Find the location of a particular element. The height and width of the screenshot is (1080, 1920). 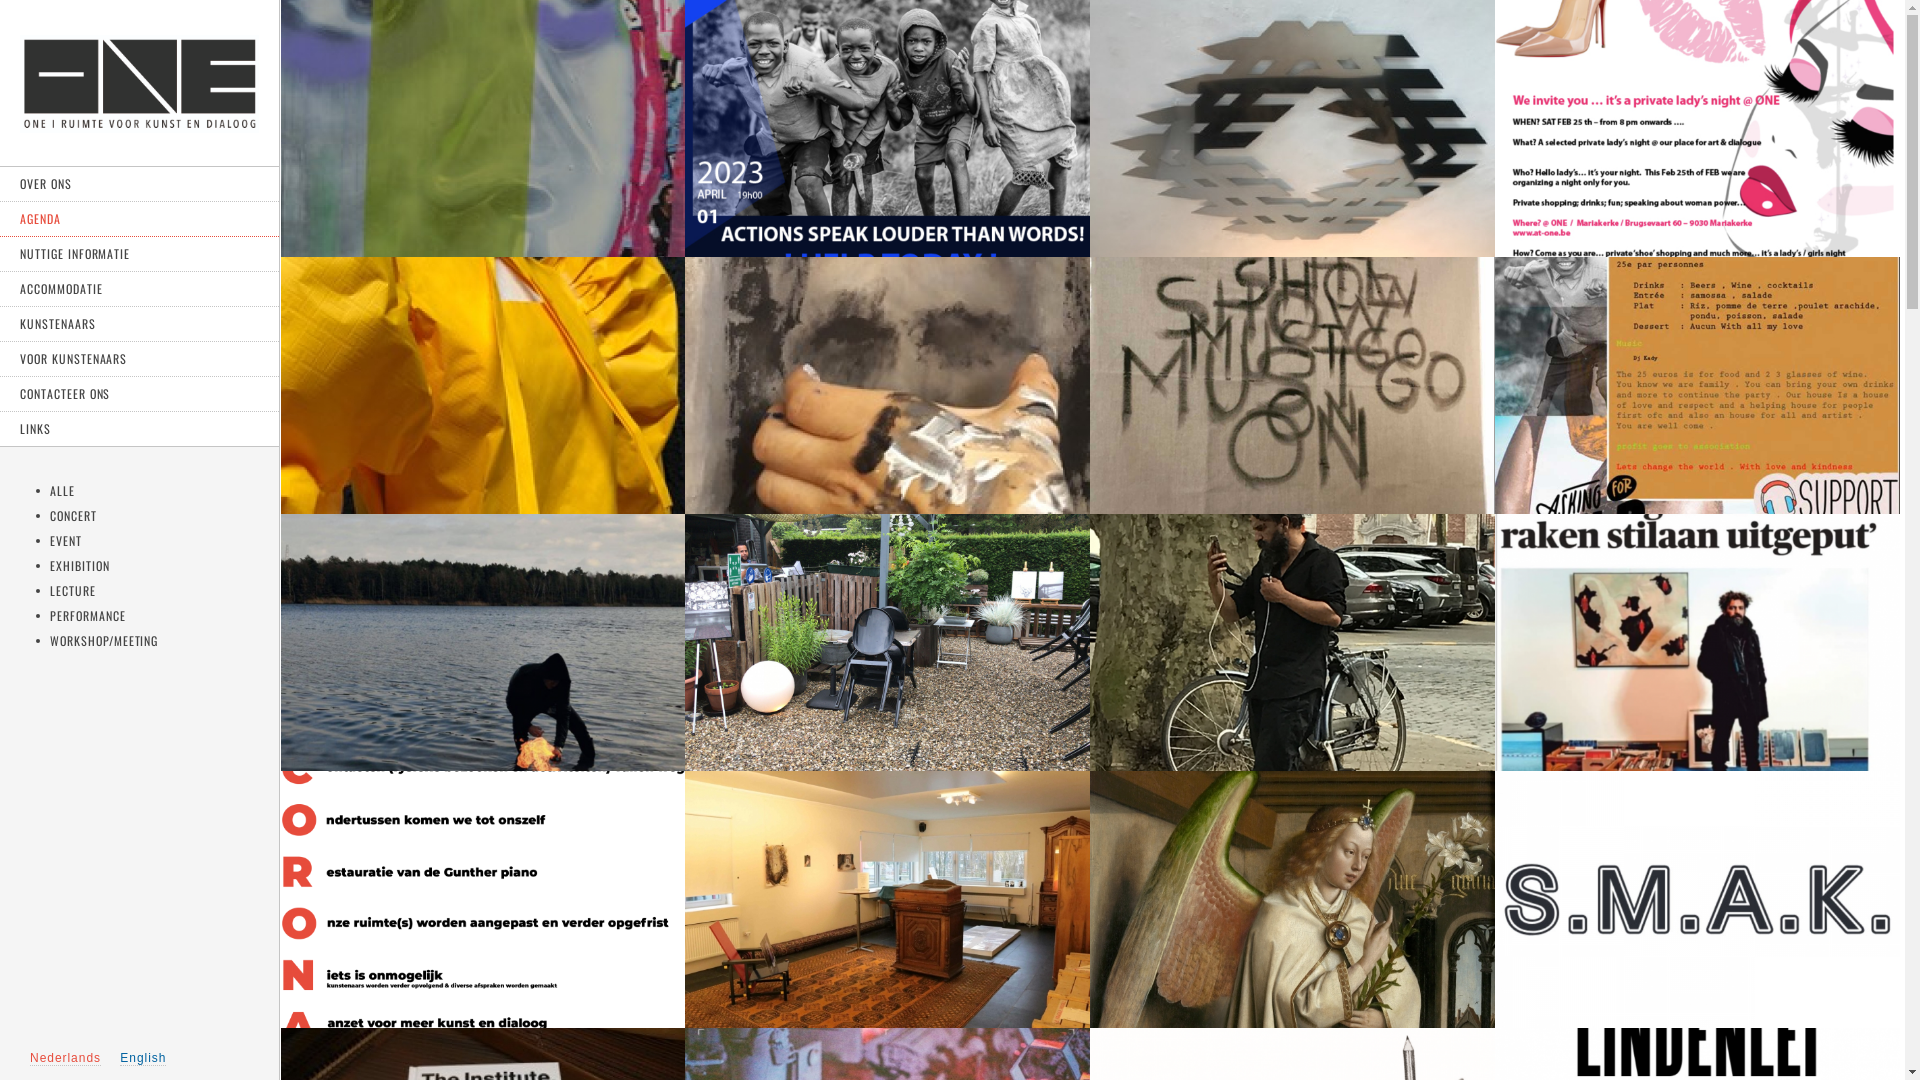

English is located at coordinates (143, 1058).